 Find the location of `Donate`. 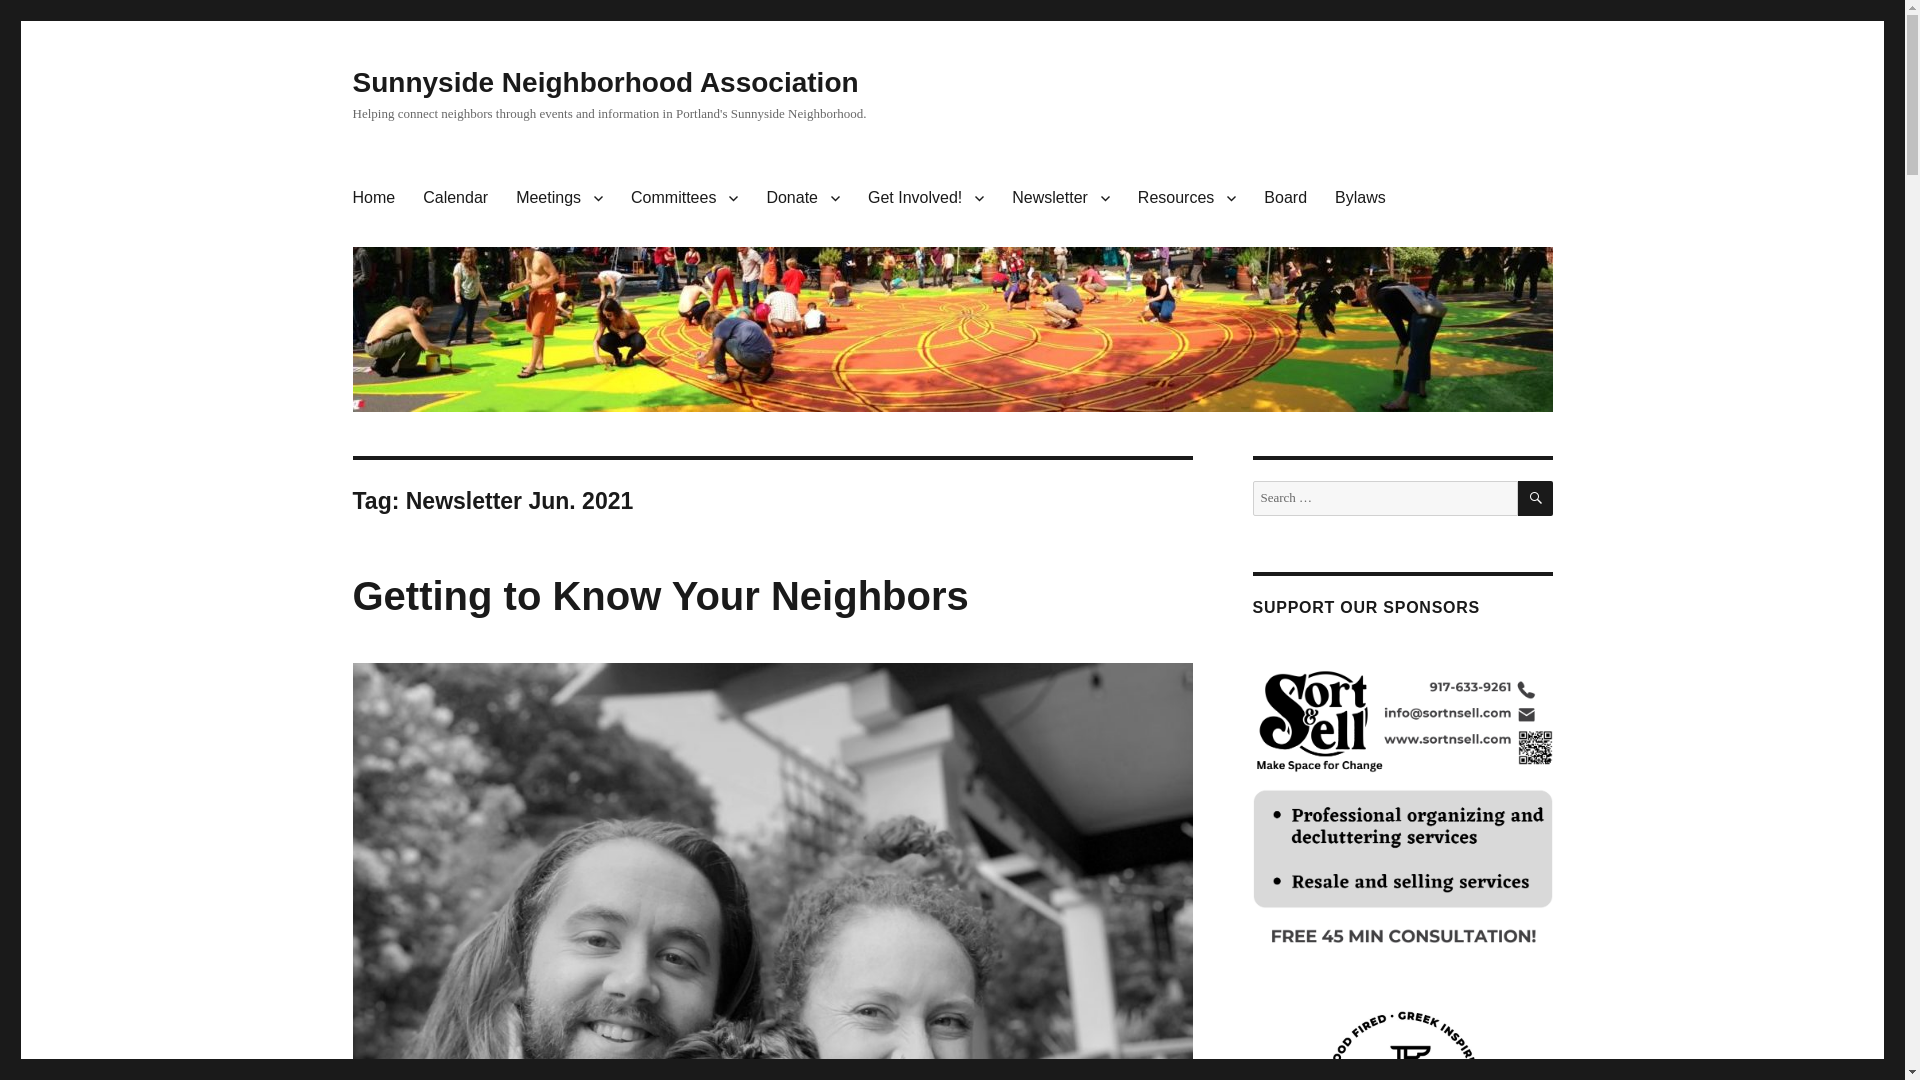

Donate is located at coordinates (803, 198).